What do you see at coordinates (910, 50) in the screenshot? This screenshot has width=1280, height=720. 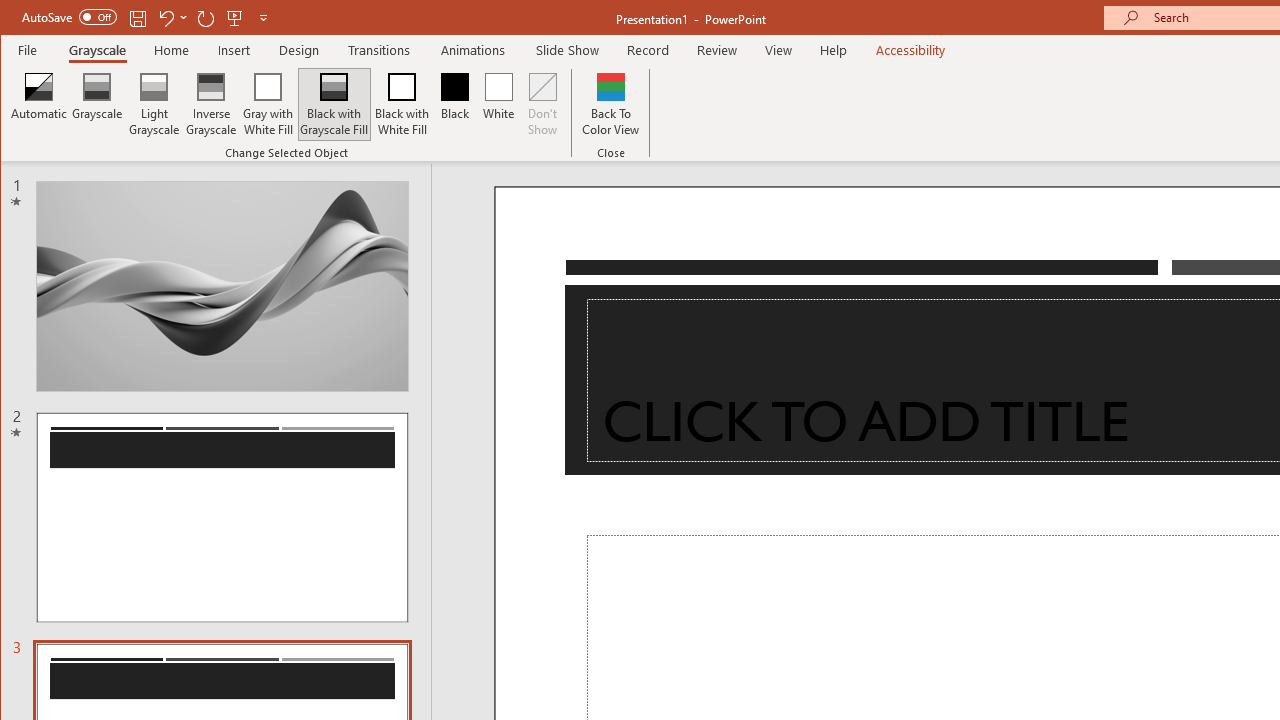 I see `Accessibility` at bounding box center [910, 50].